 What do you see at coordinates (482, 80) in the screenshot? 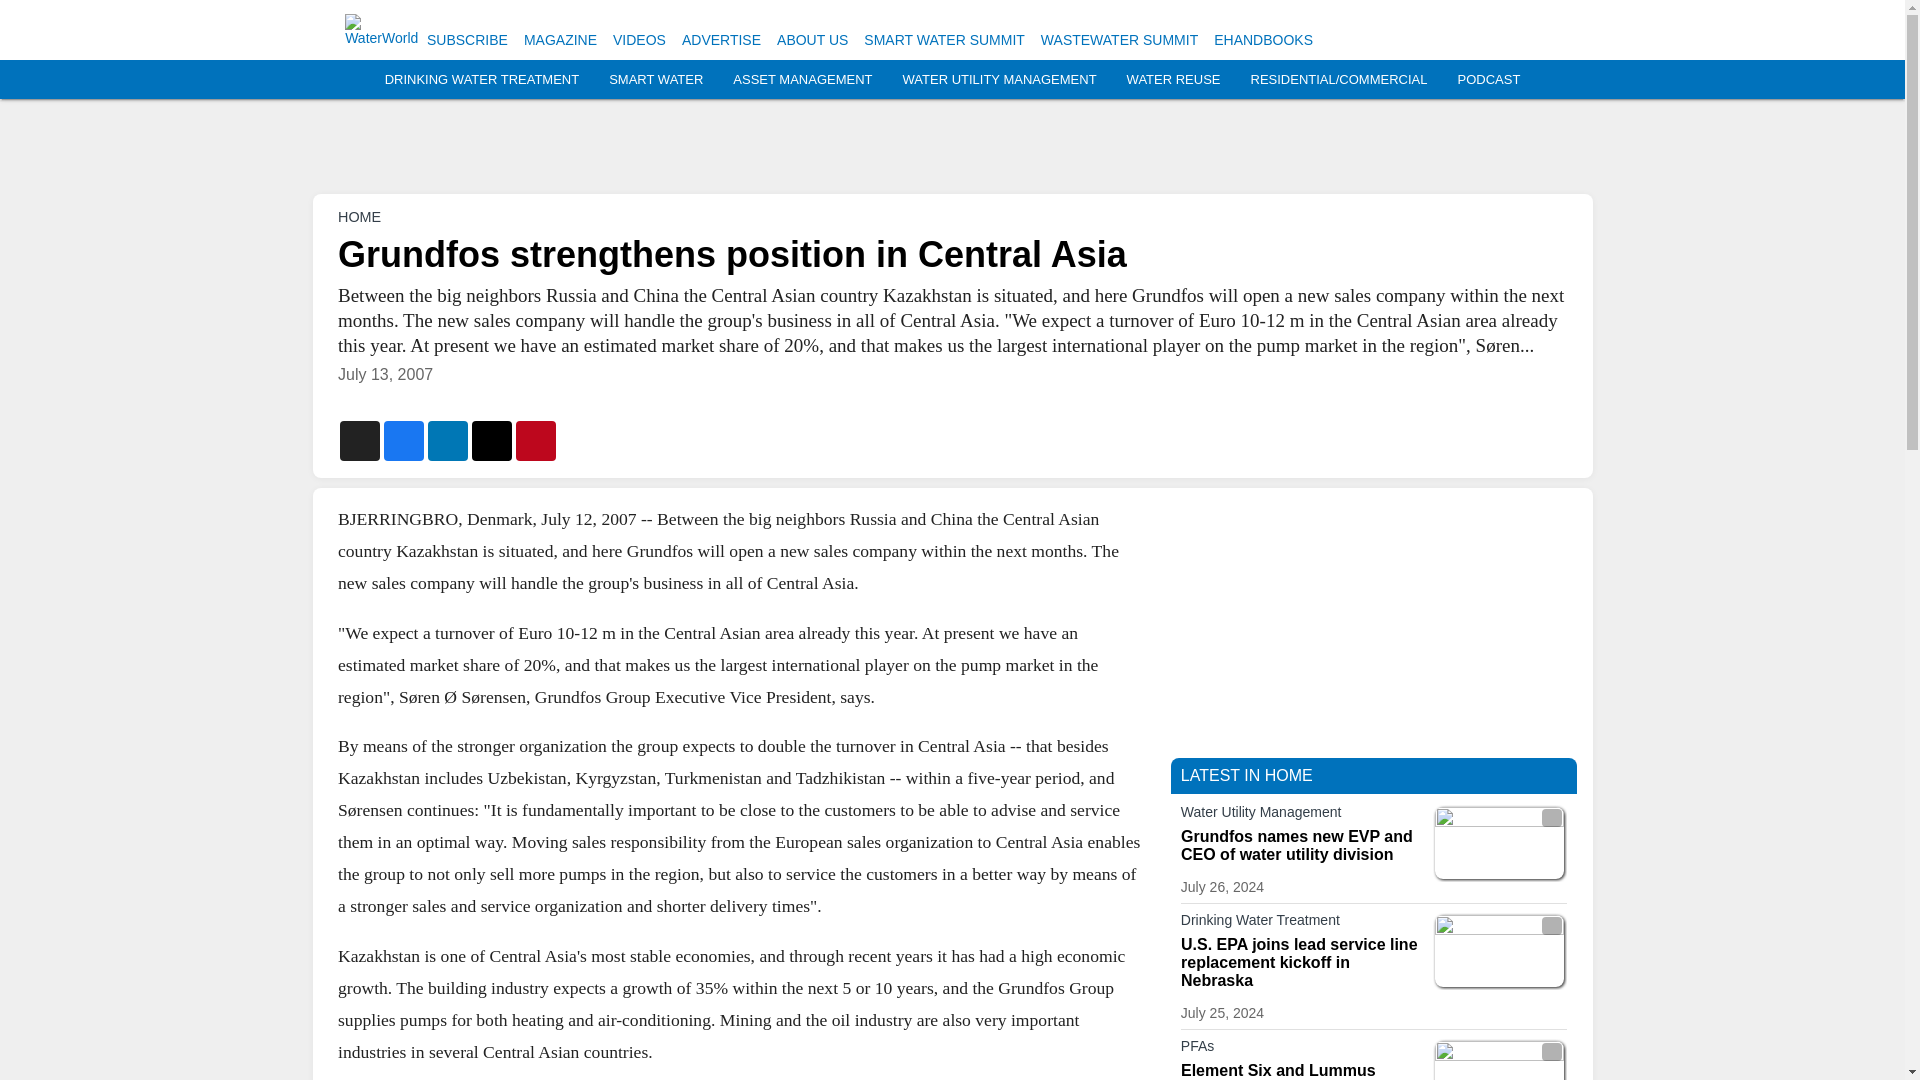
I see `DRINKING WATER TREATMENT` at bounding box center [482, 80].